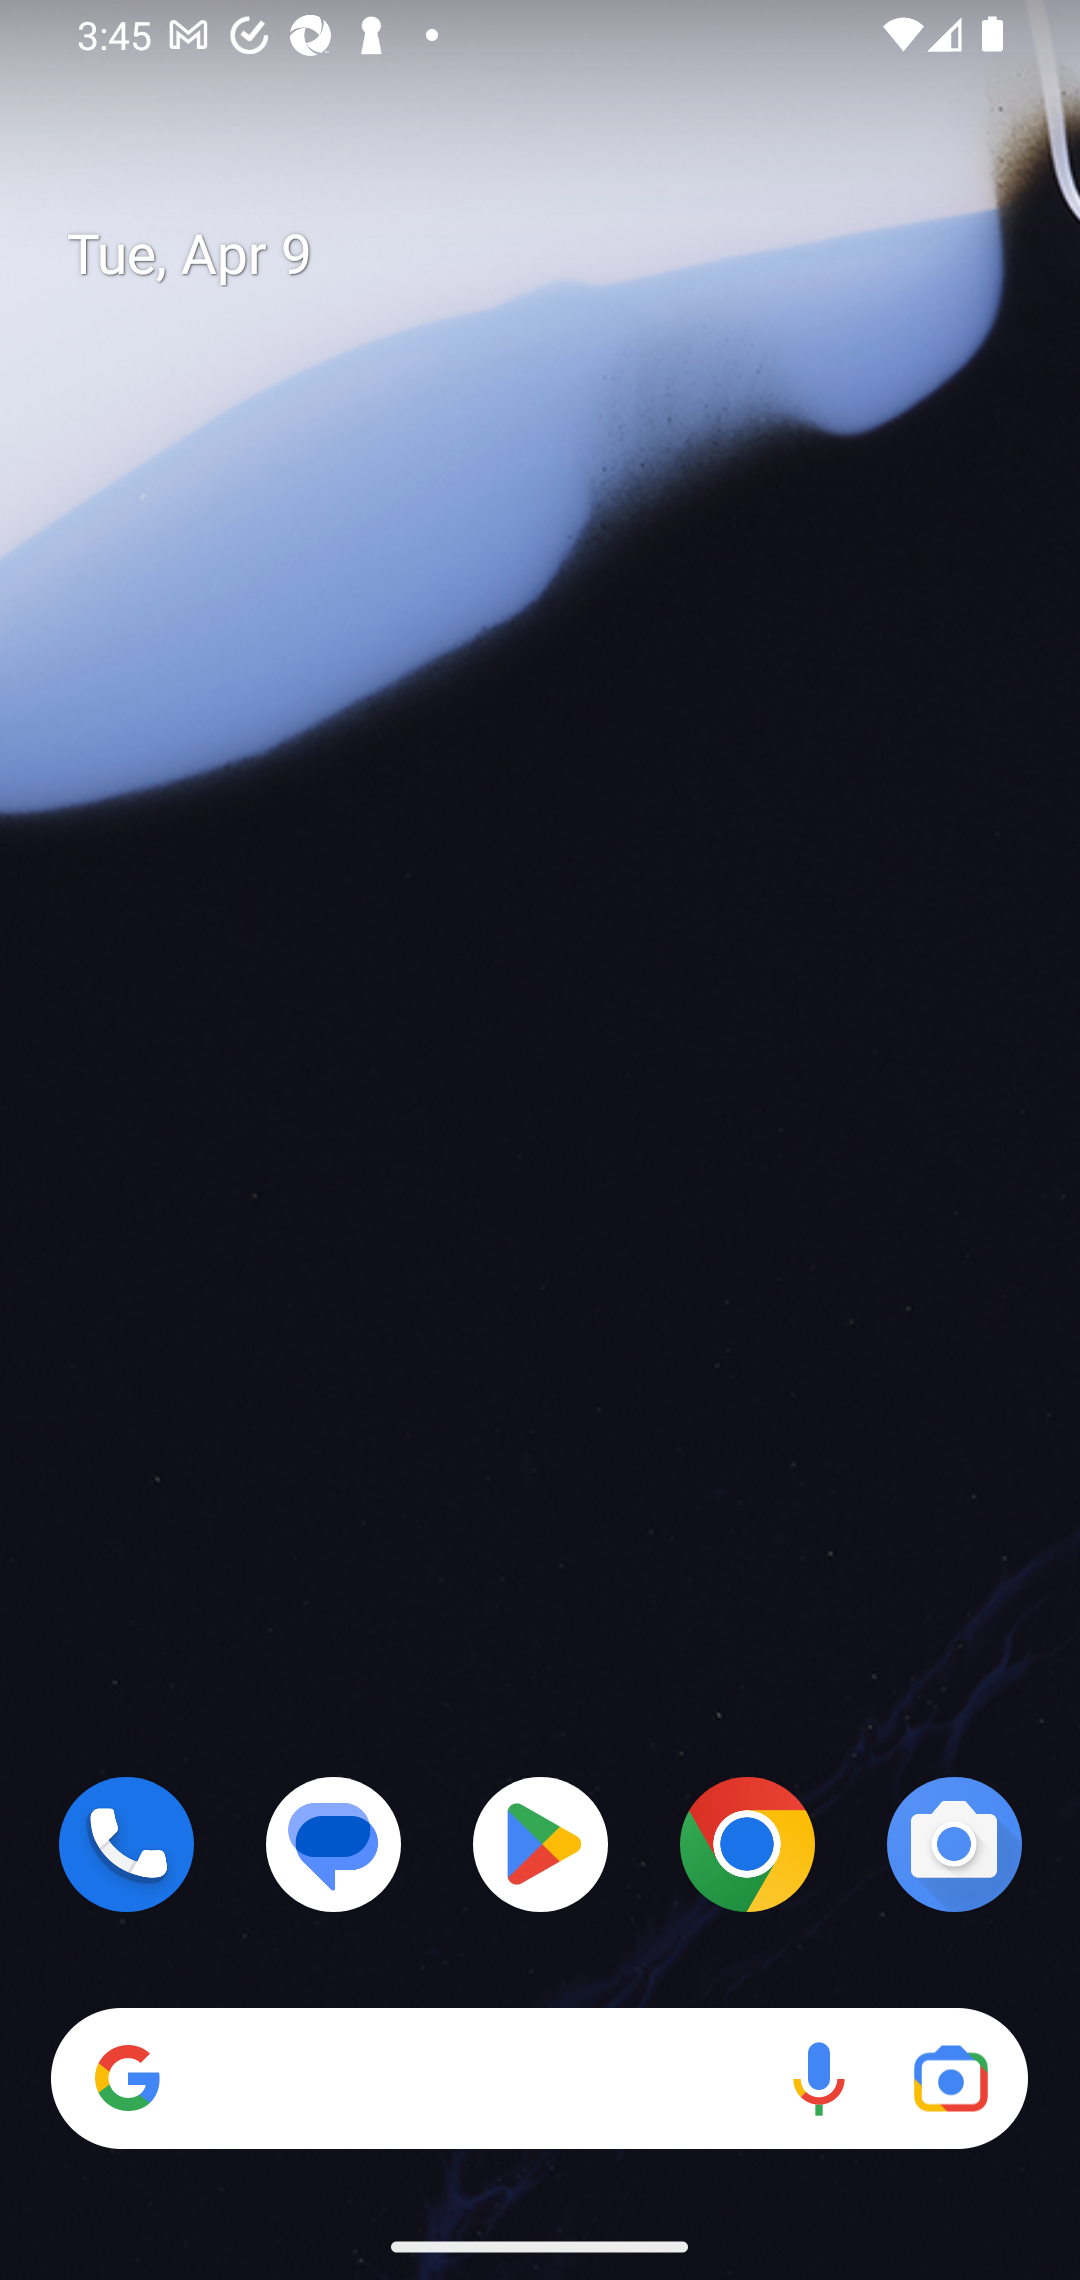 This screenshot has height=2280, width=1080. I want to click on Voice search, so click(818, 2079).